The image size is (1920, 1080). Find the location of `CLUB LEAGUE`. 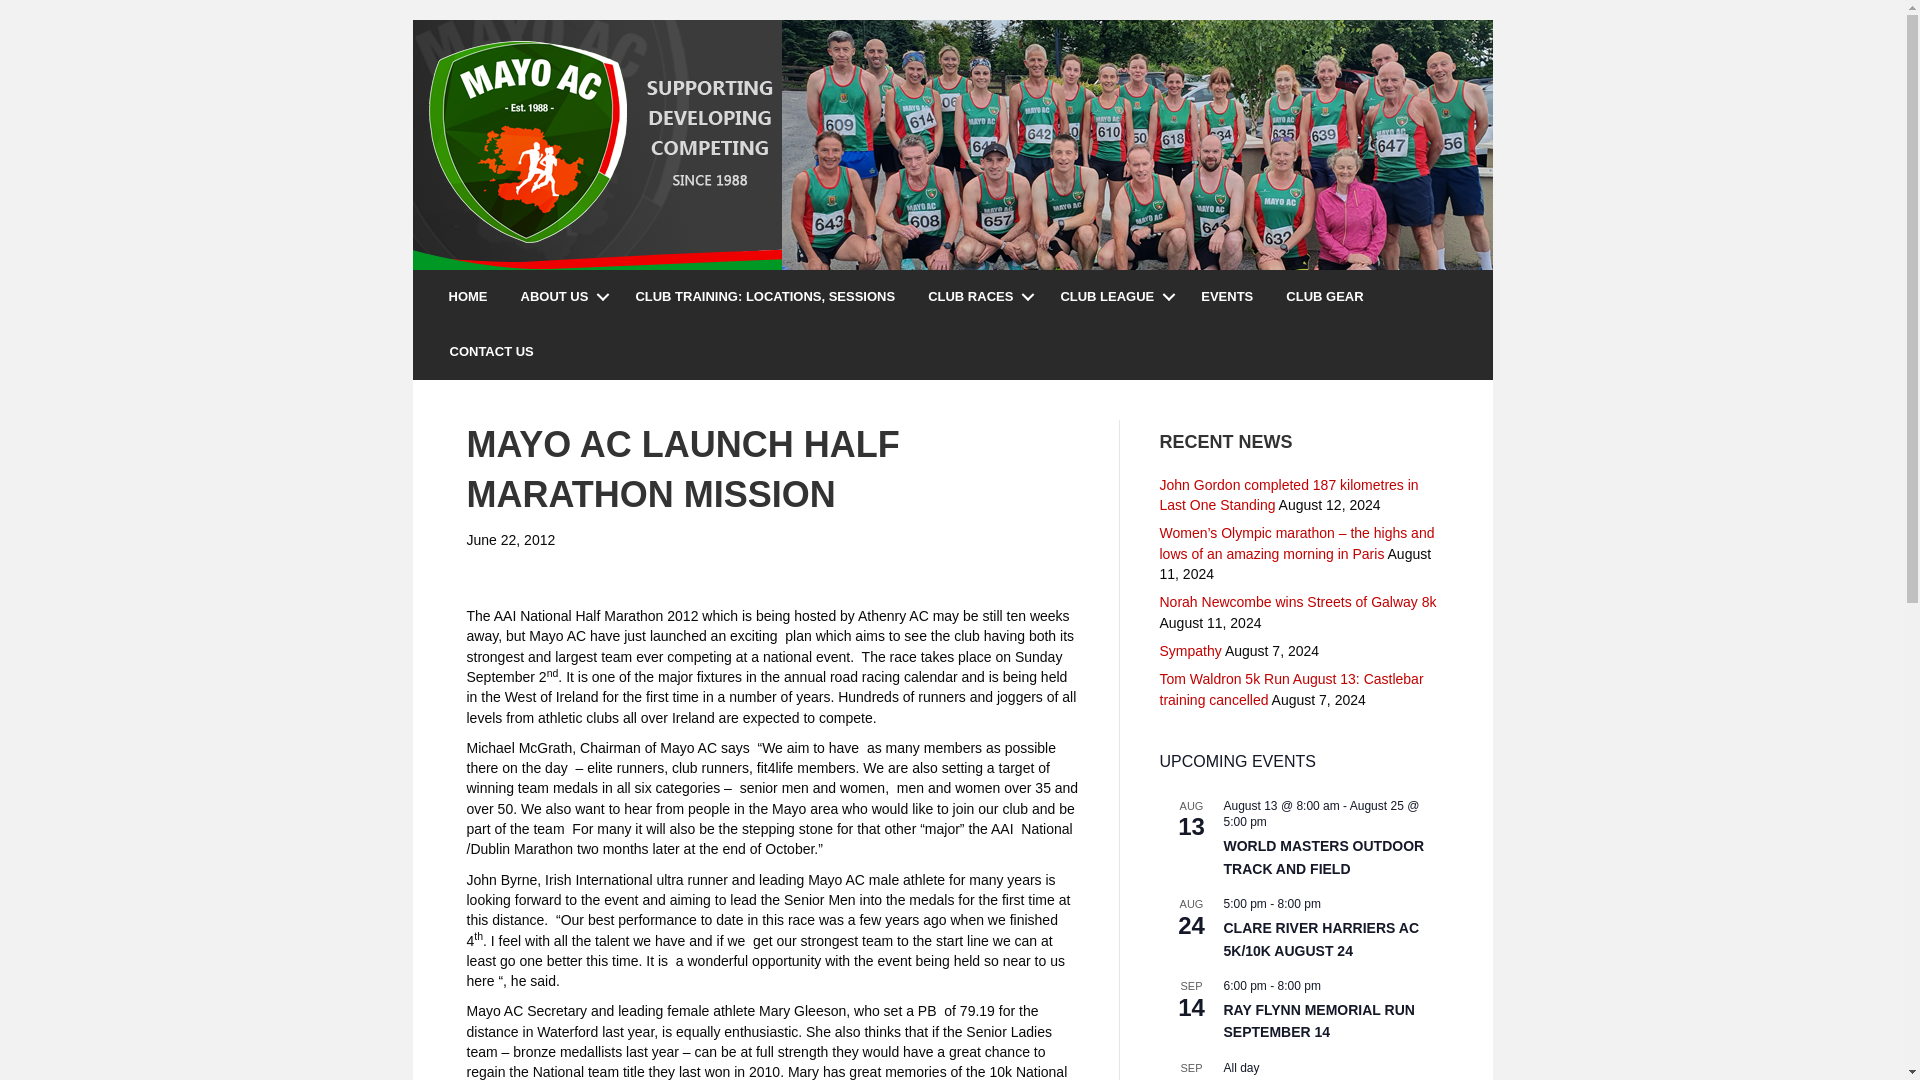

CLUB LEAGUE is located at coordinates (1114, 298).